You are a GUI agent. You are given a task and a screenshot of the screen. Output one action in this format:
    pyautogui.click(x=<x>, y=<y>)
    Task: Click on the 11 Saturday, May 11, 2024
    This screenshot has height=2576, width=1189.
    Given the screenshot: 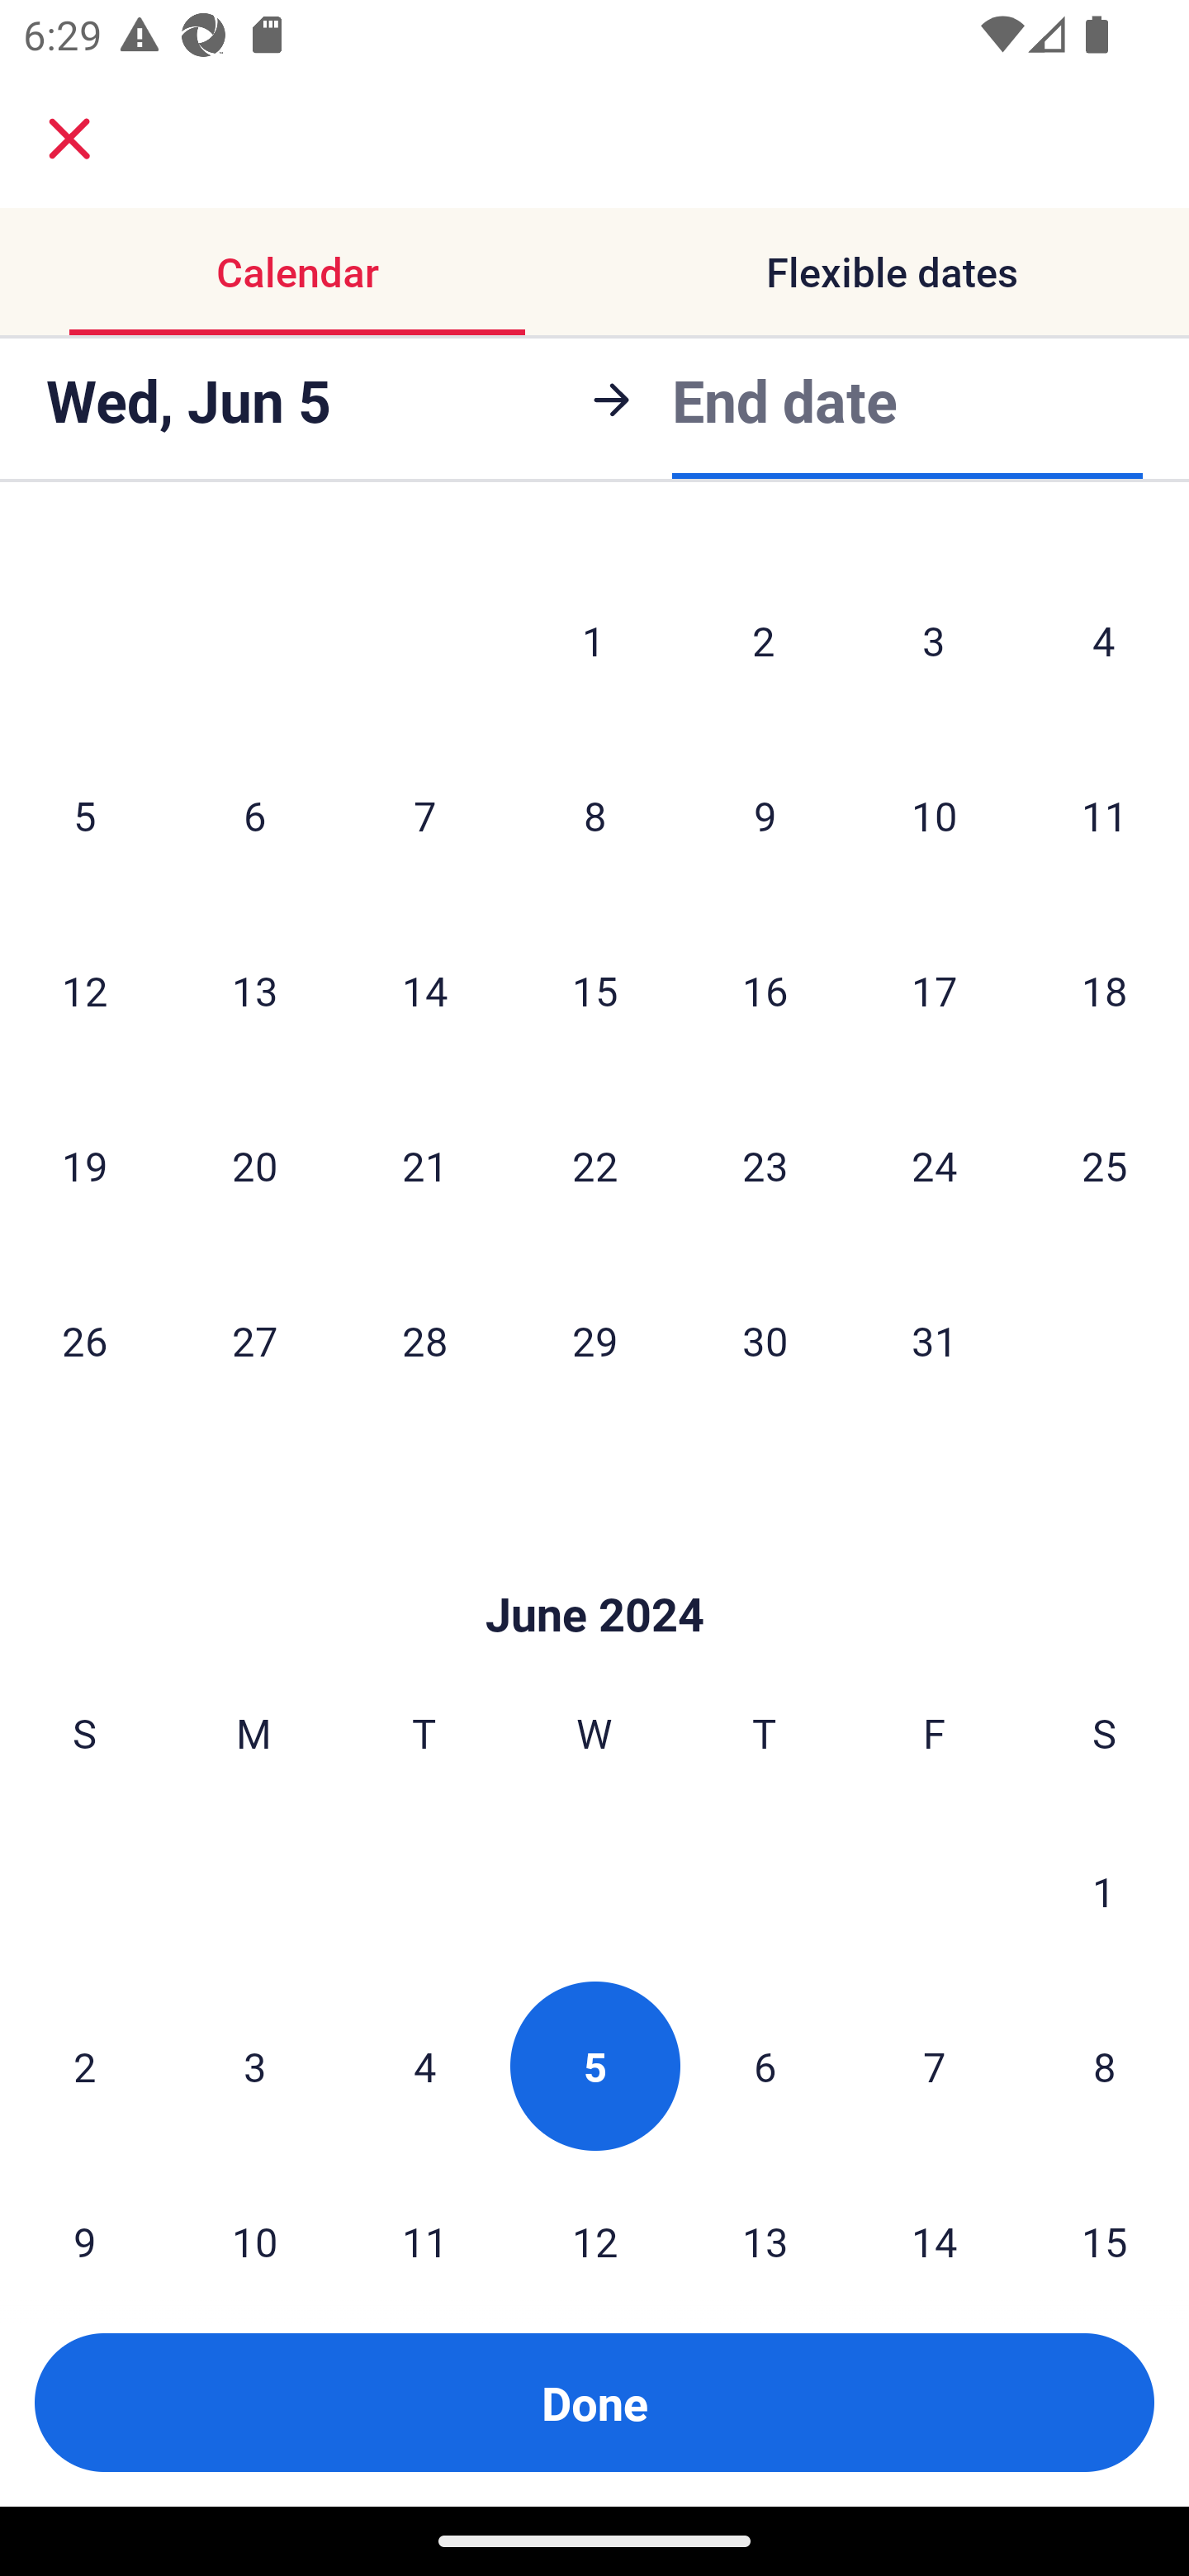 What is the action you would take?
    pyautogui.click(x=1105, y=815)
    